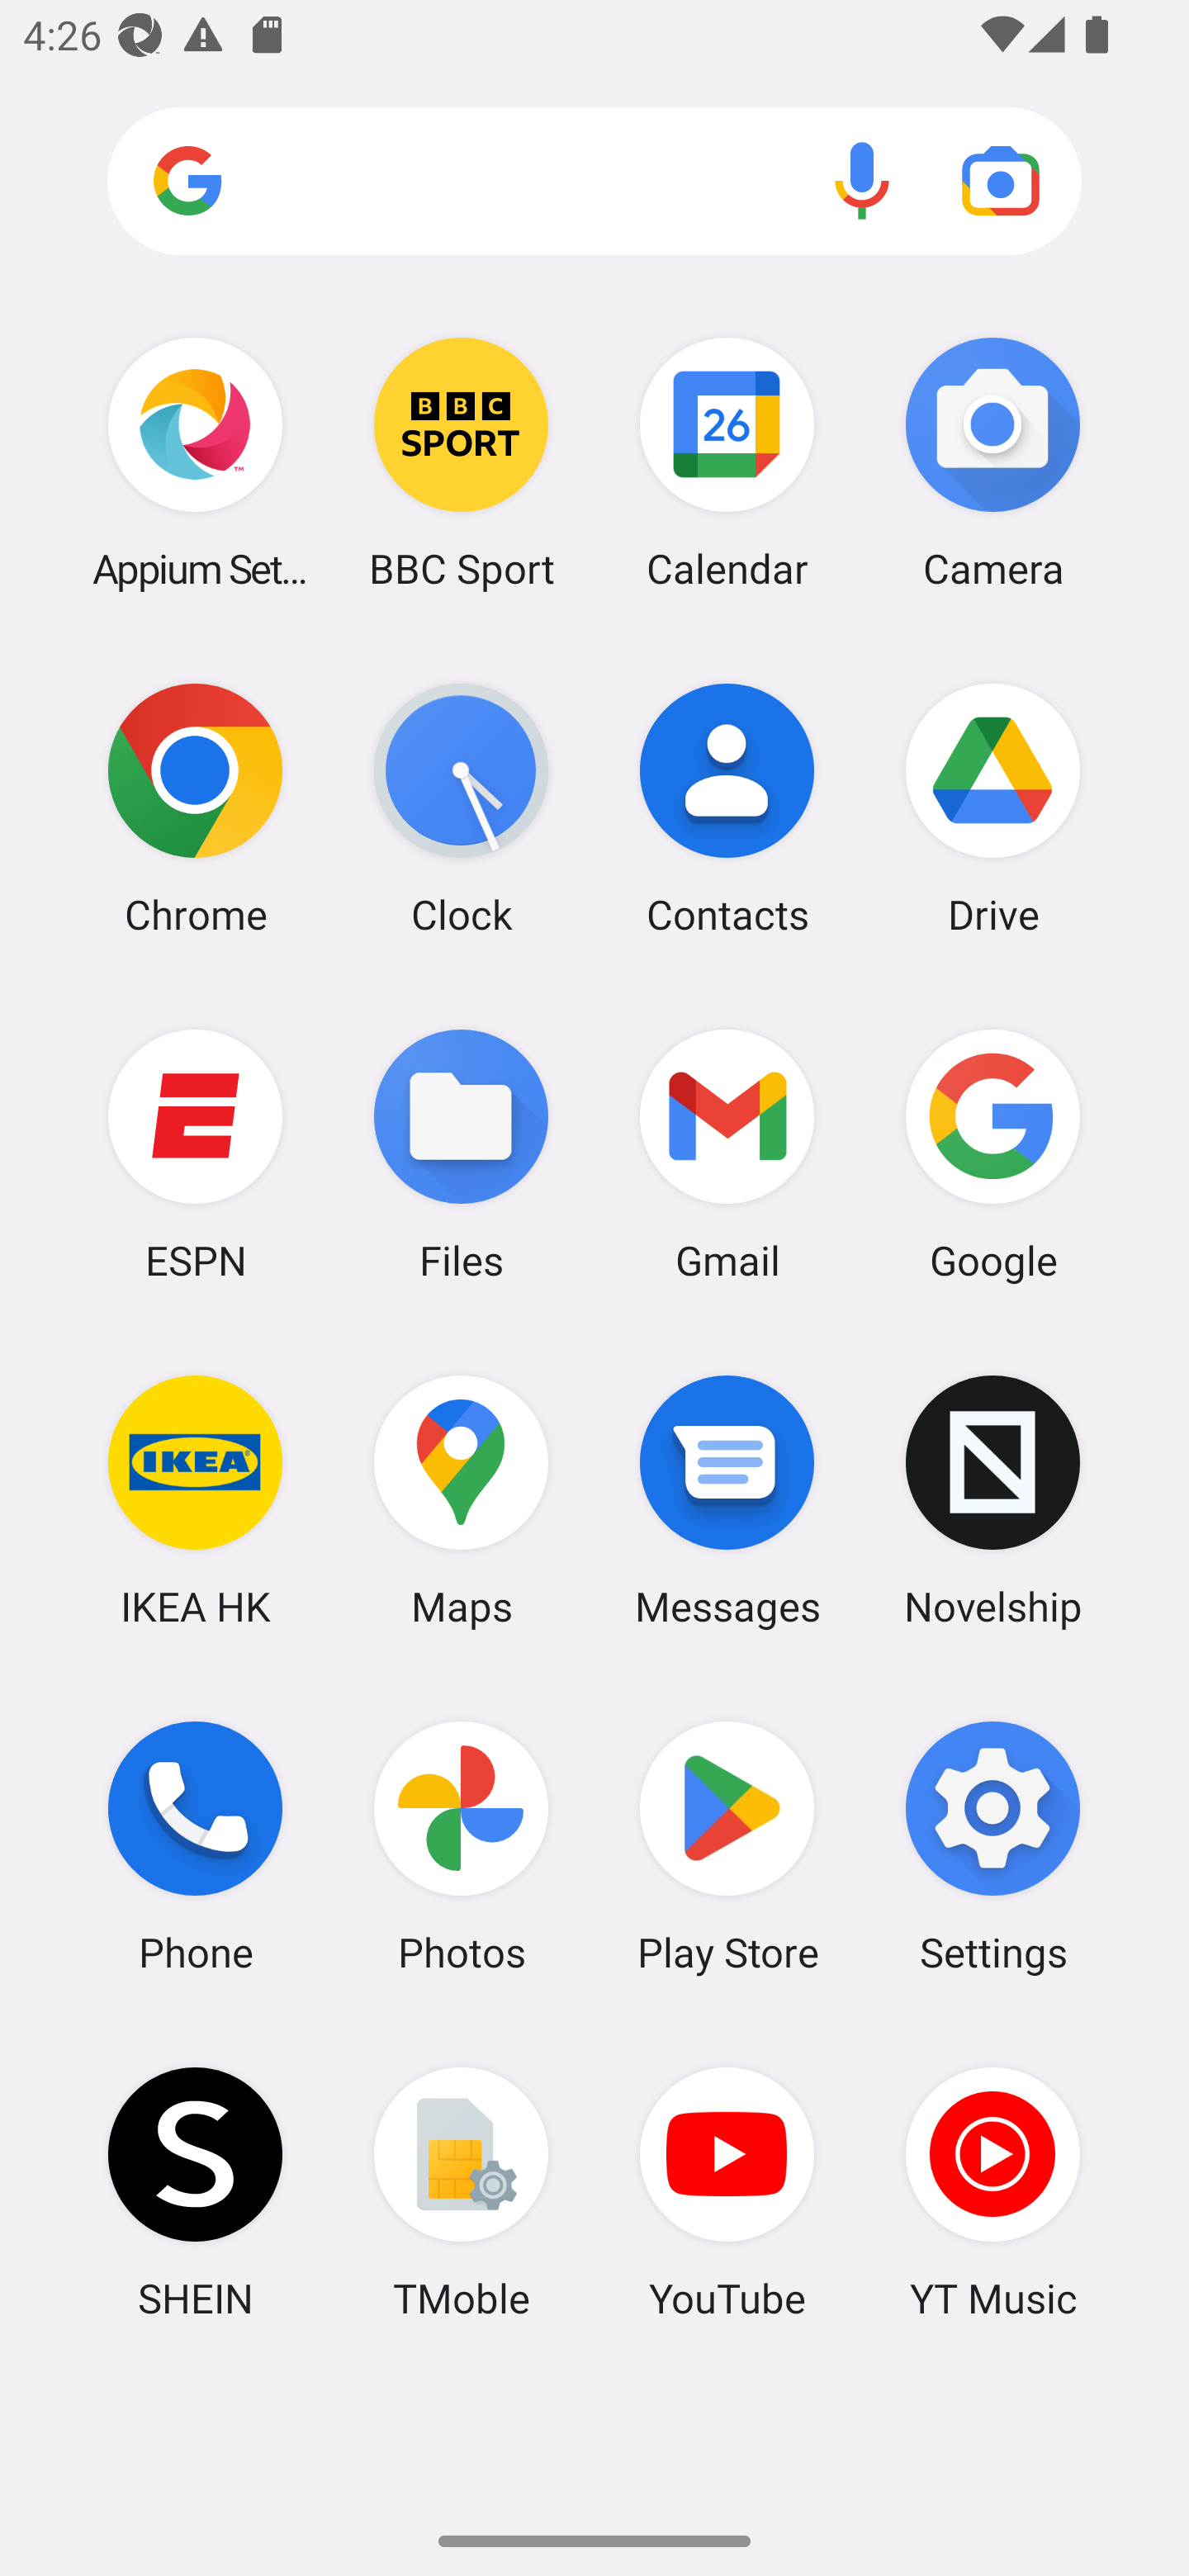 Image resolution: width=1189 pixels, height=2576 pixels. Describe the element at coordinates (727, 808) in the screenshot. I see `Contacts` at that location.